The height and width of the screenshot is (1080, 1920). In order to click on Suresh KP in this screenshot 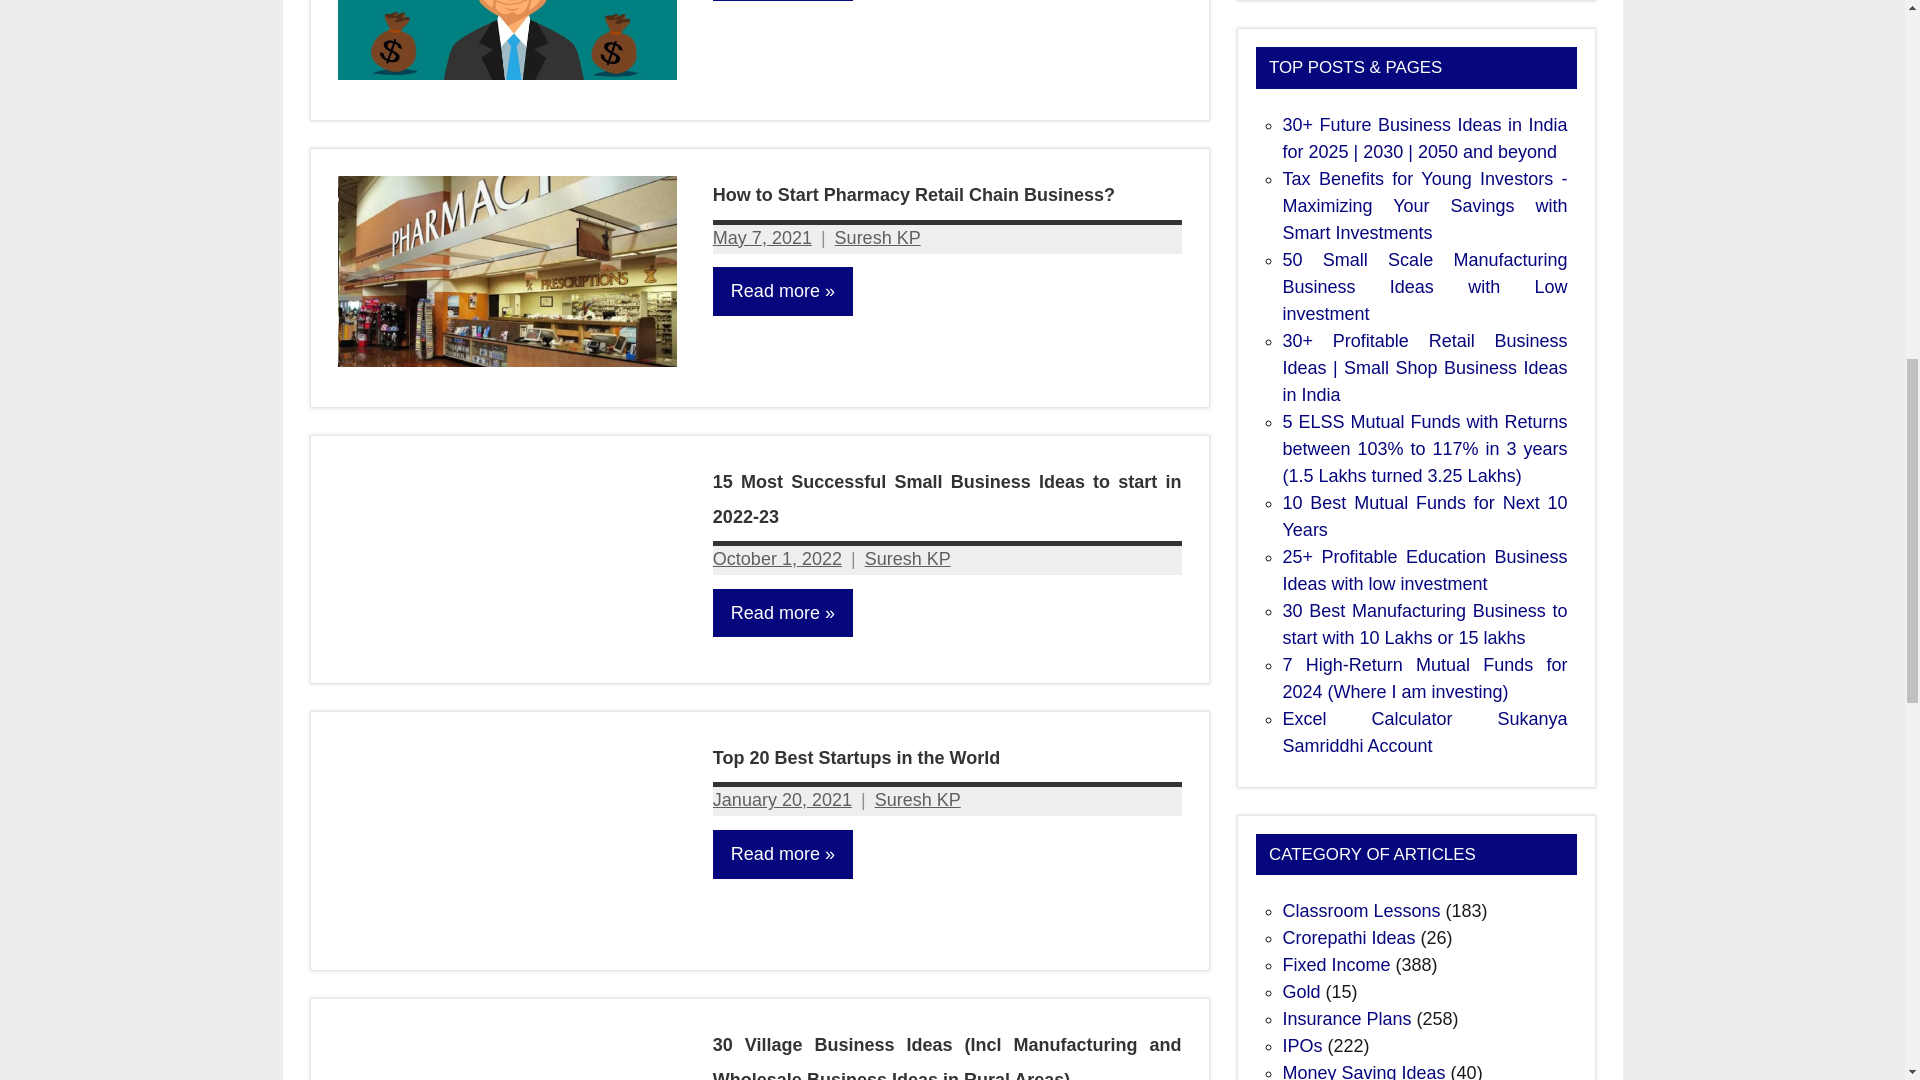, I will do `click(878, 238)`.